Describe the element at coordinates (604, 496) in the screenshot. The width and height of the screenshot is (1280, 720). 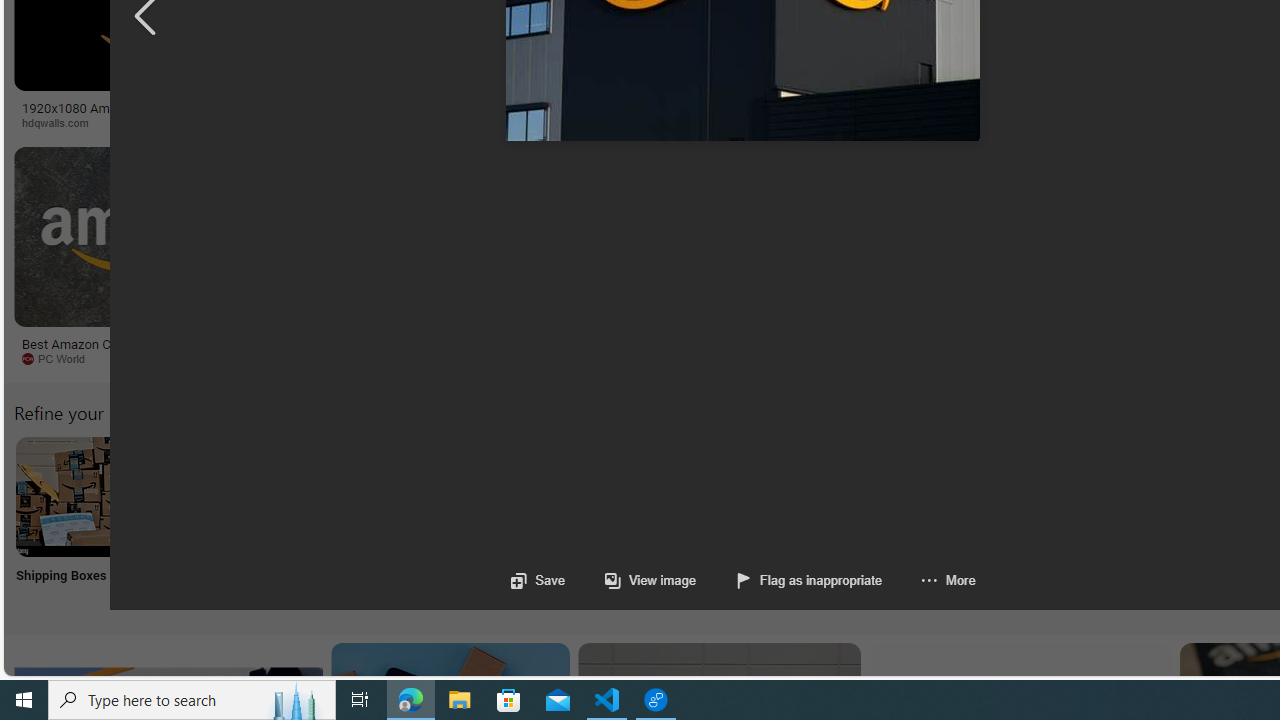
I see `Amazon Jobs Near Me` at that location.